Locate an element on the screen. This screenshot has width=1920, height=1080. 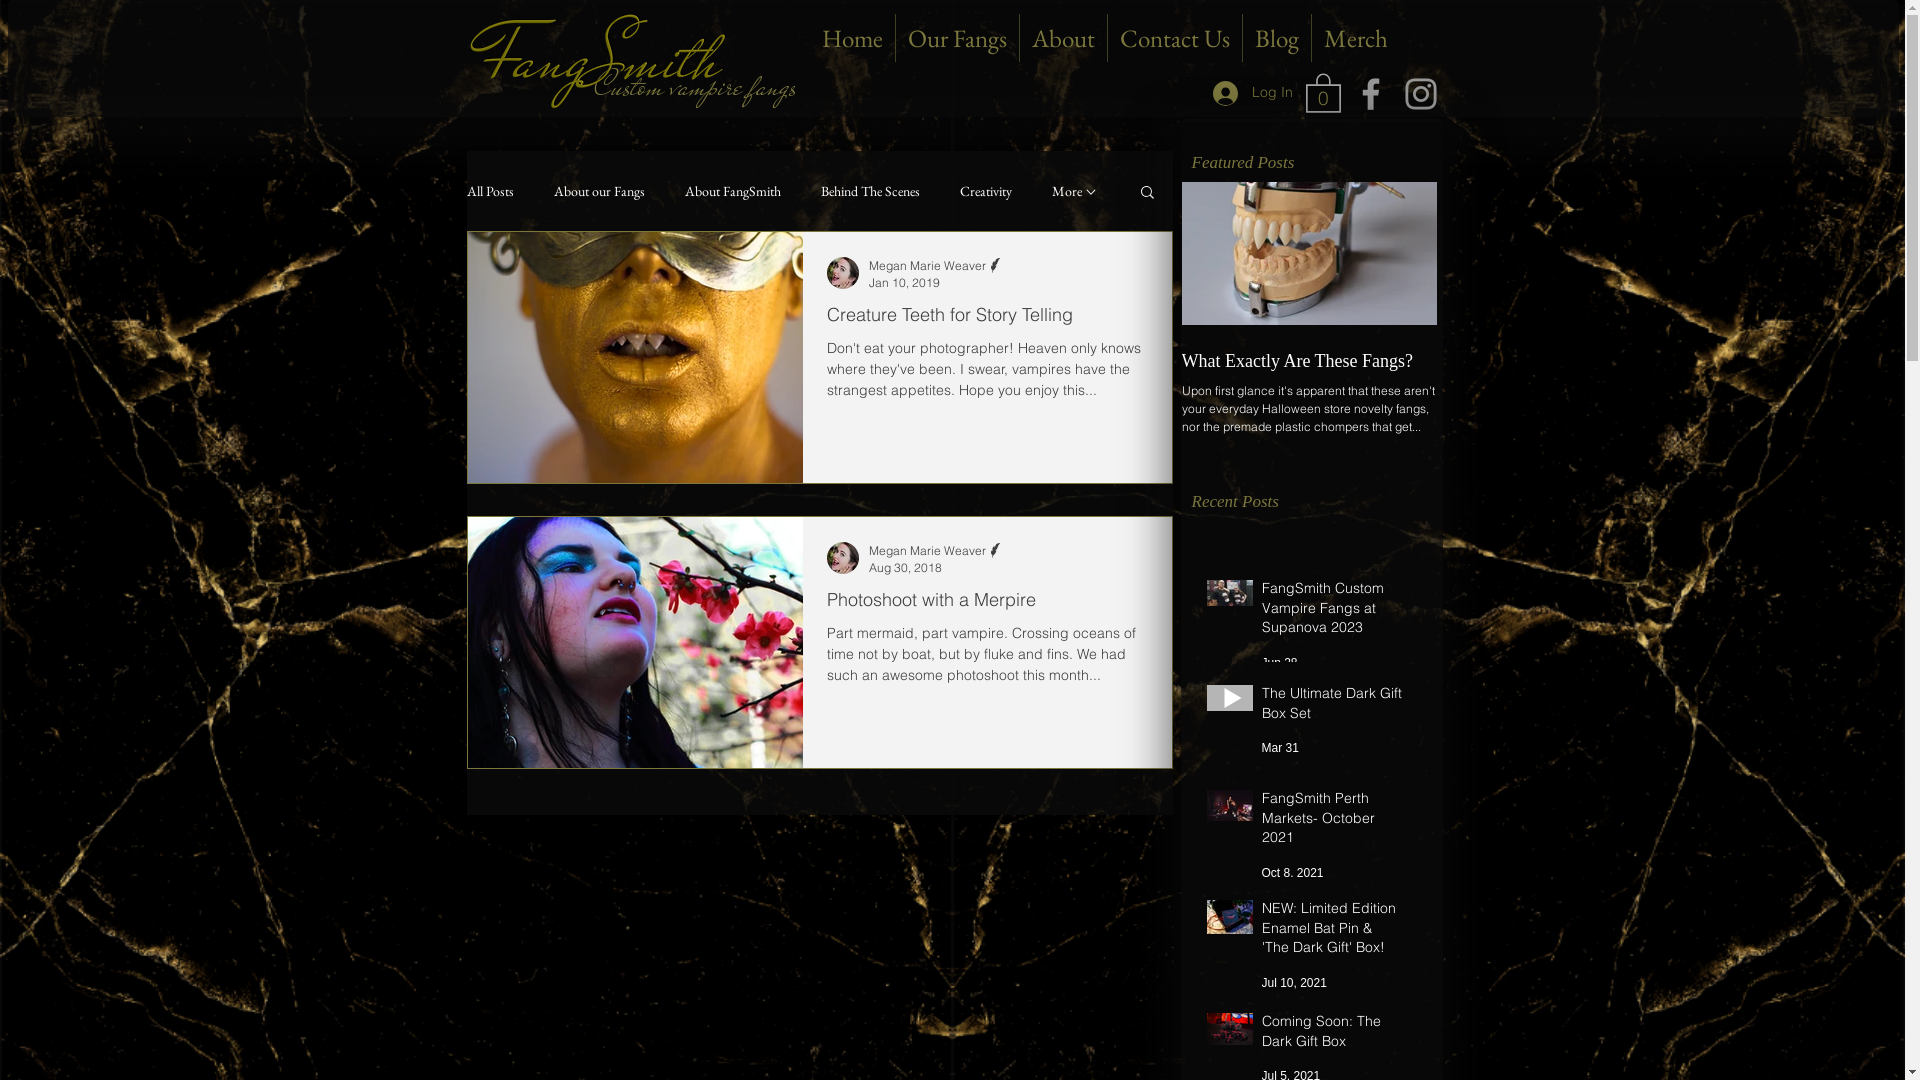
All Posts is located at coordinates (490, 191).